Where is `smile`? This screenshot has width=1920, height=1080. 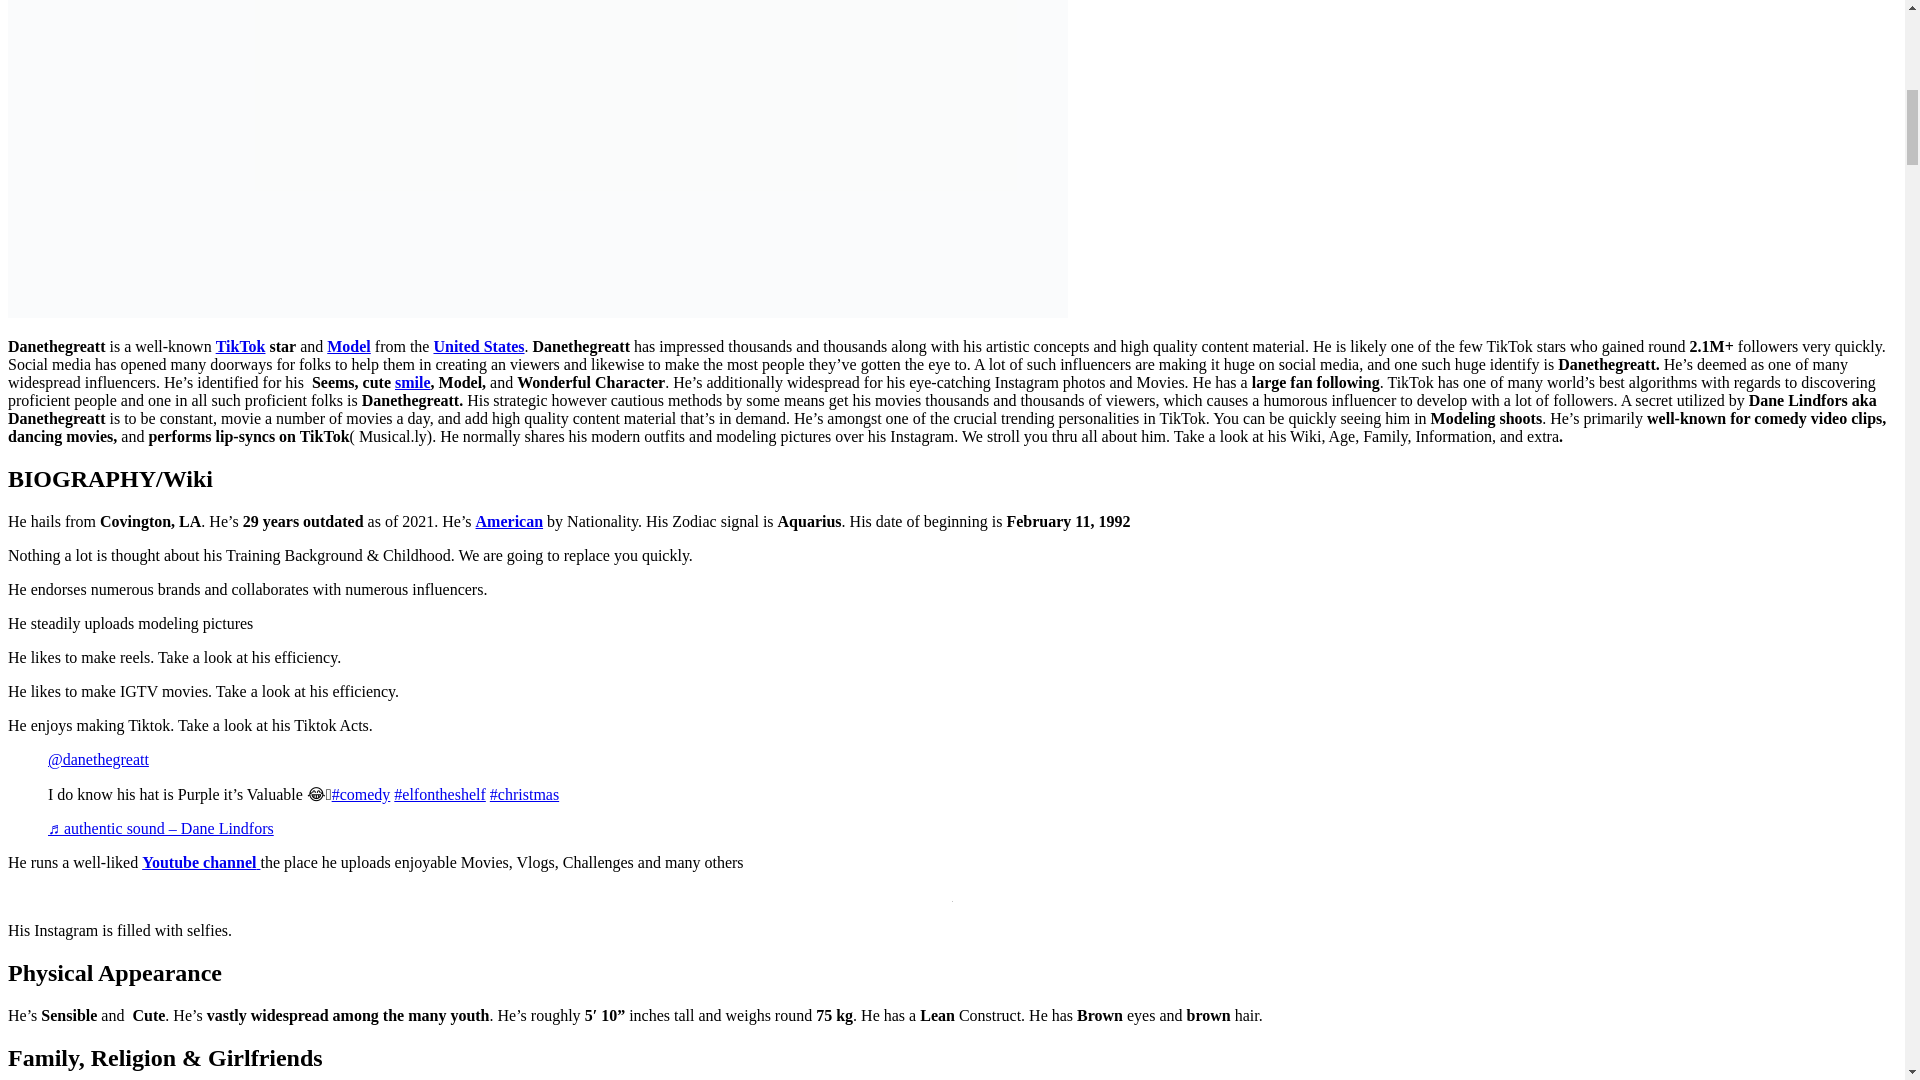
smile is located at coordinates (412, 382).